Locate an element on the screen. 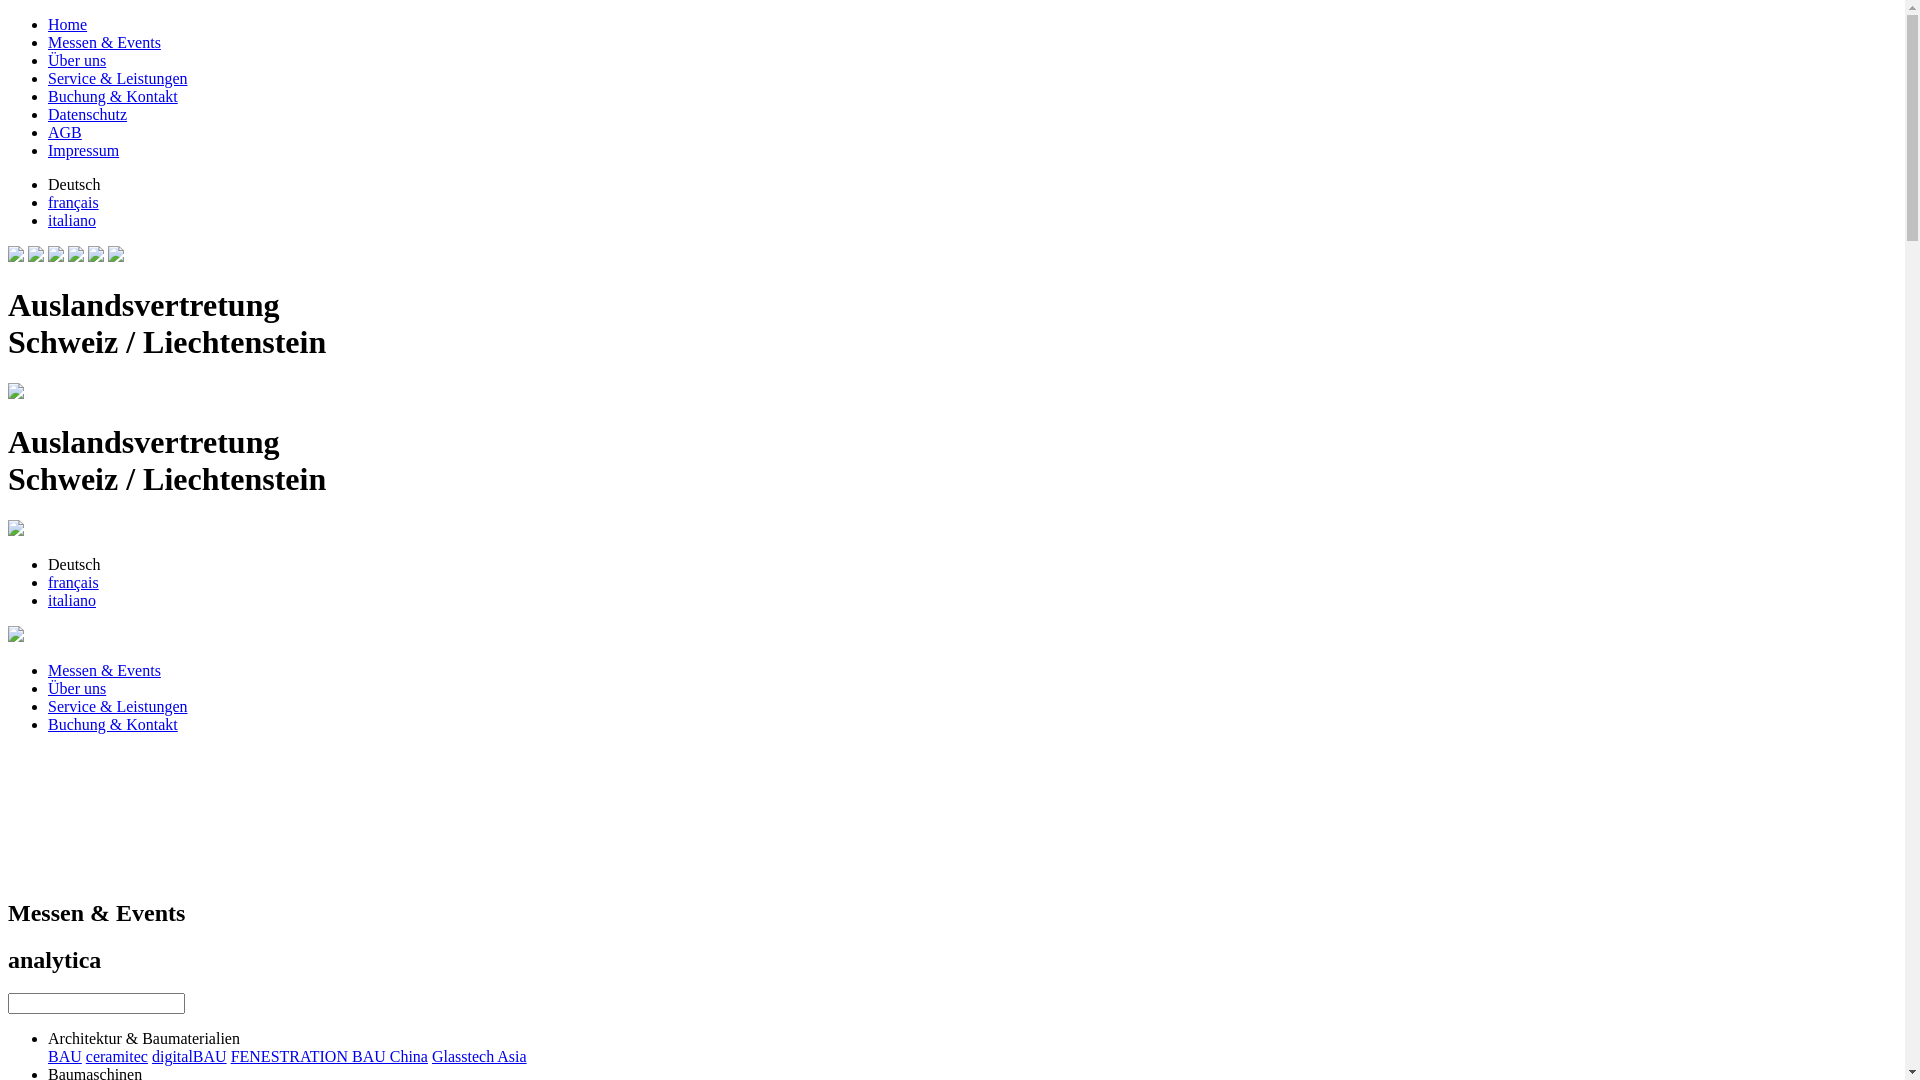 The height and width of the screenshot is (1080, 1920). digitalBAU is located at coordinates (190, 1056).